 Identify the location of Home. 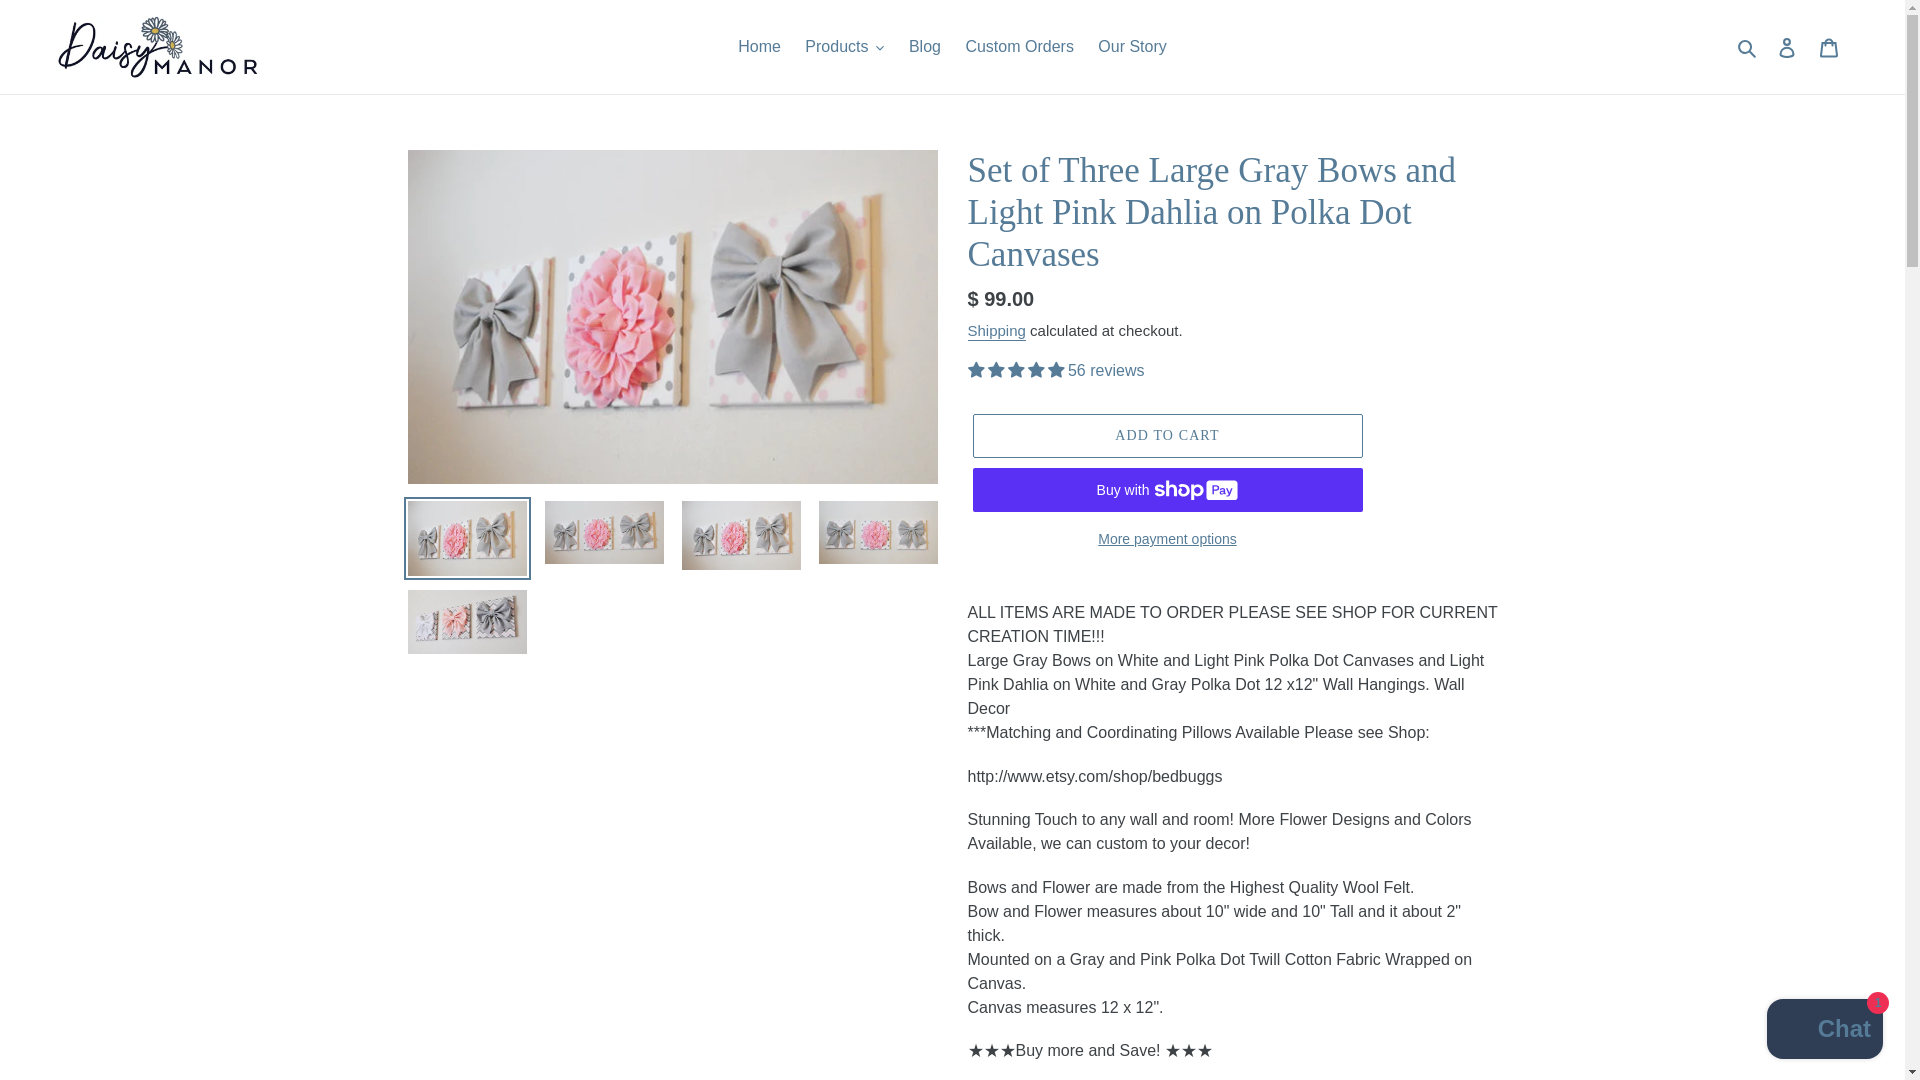
(759, 46).